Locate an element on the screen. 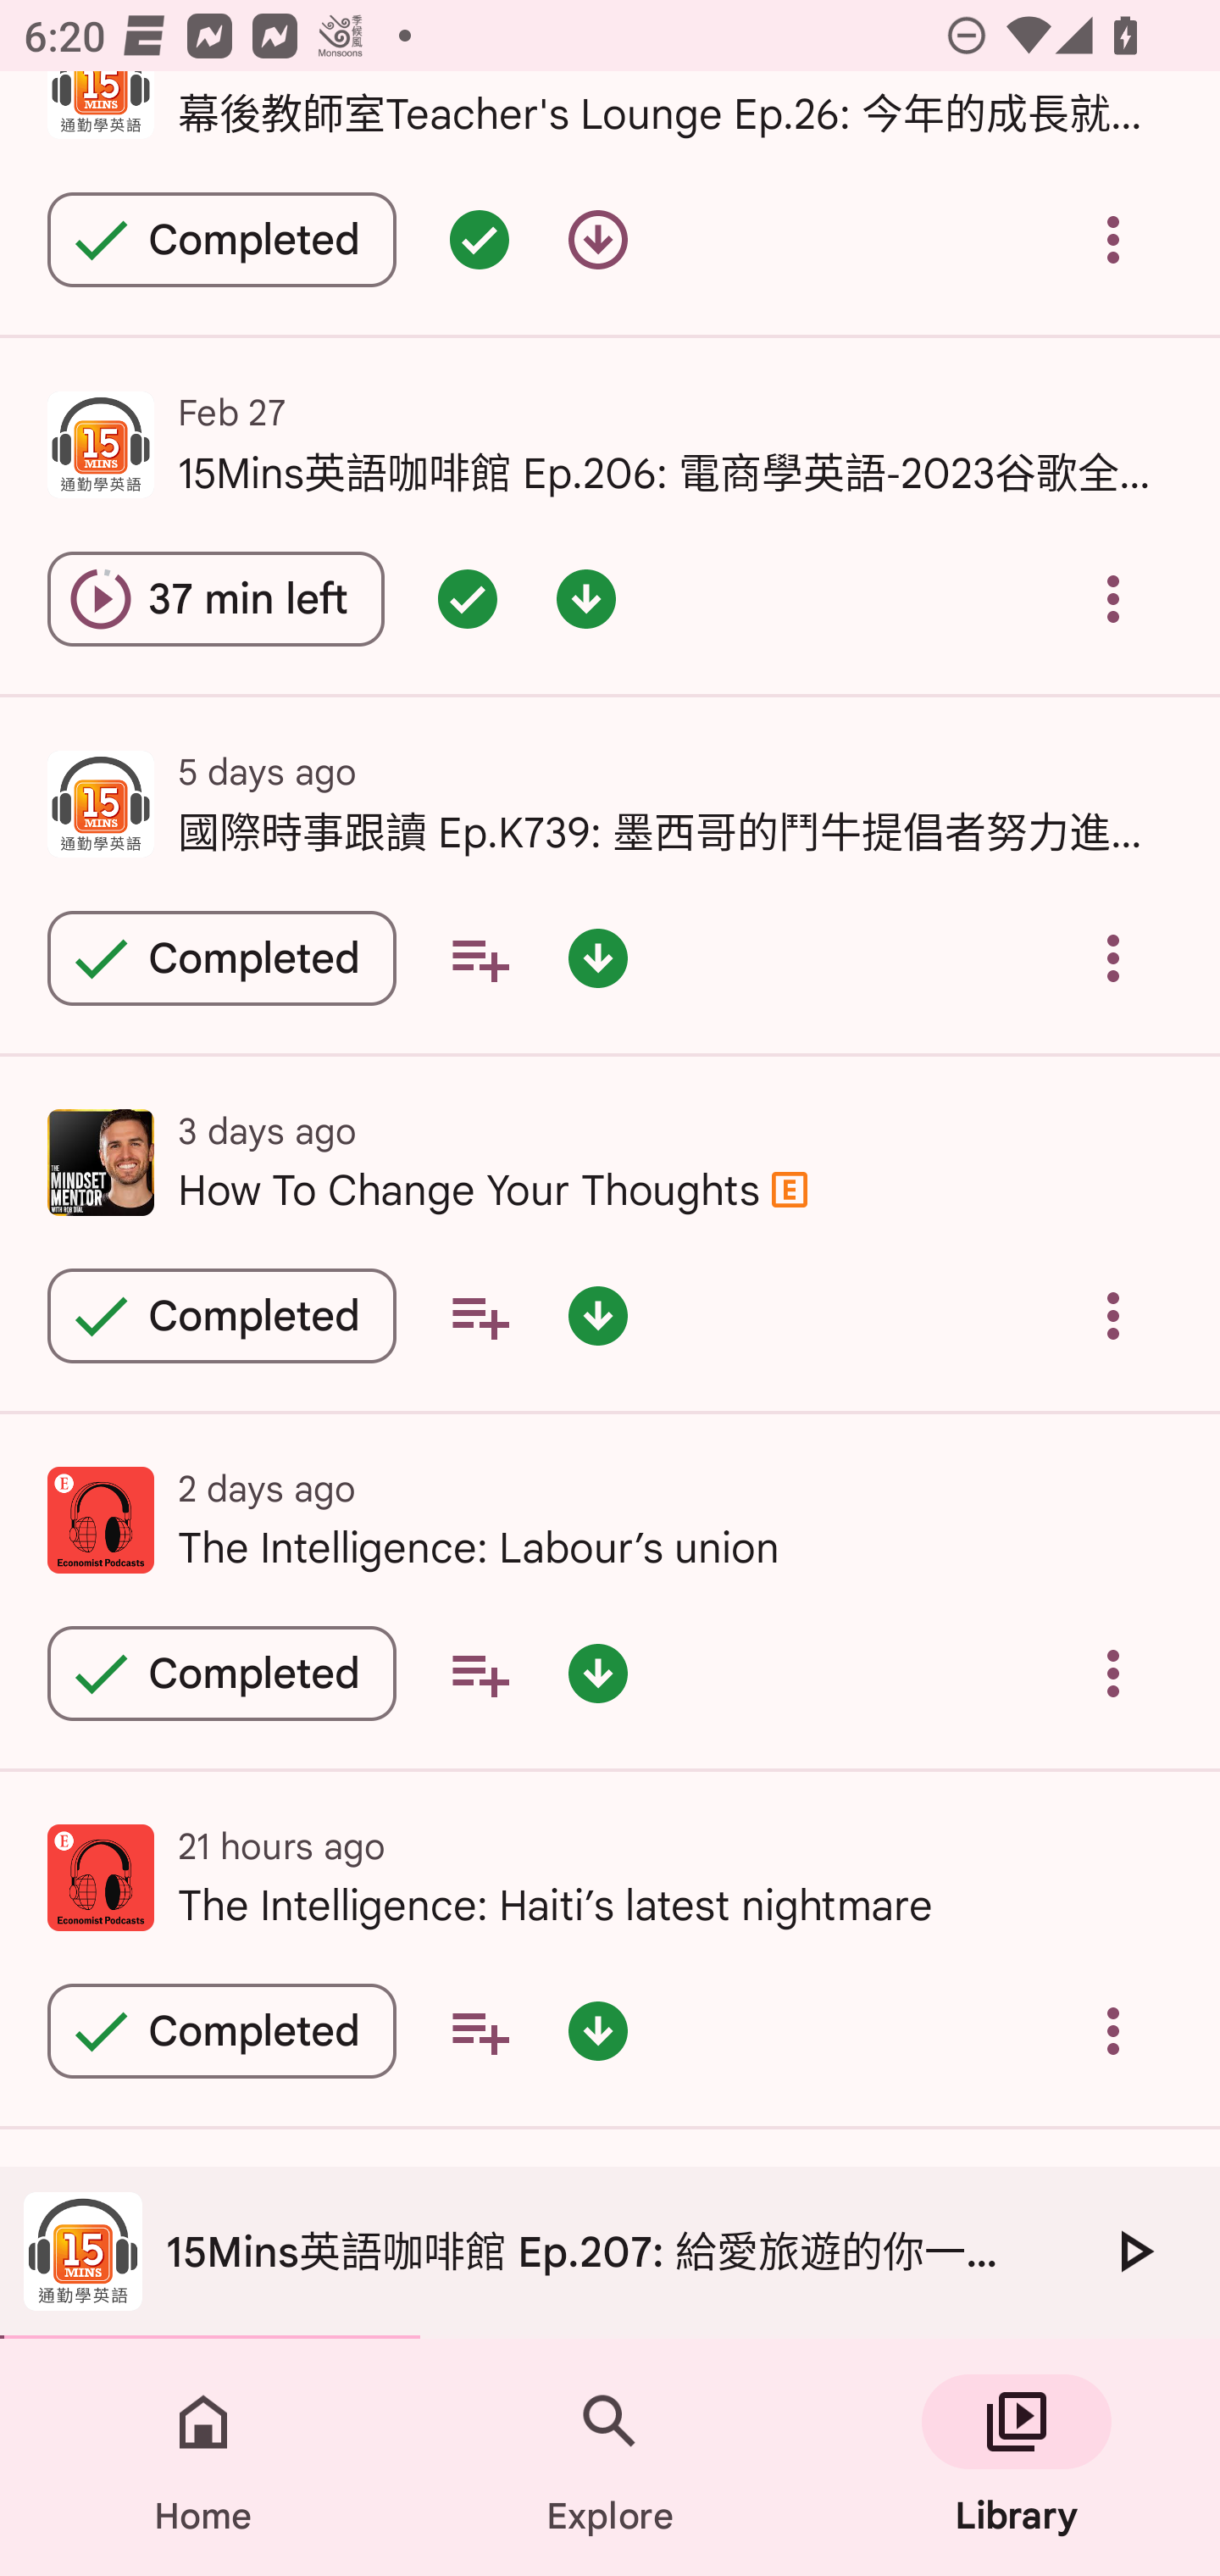 Image resolution: width=1220 pixels, height=2576 pixels. Episode downloaded - double tap for options is located at coordinates (586, 598).